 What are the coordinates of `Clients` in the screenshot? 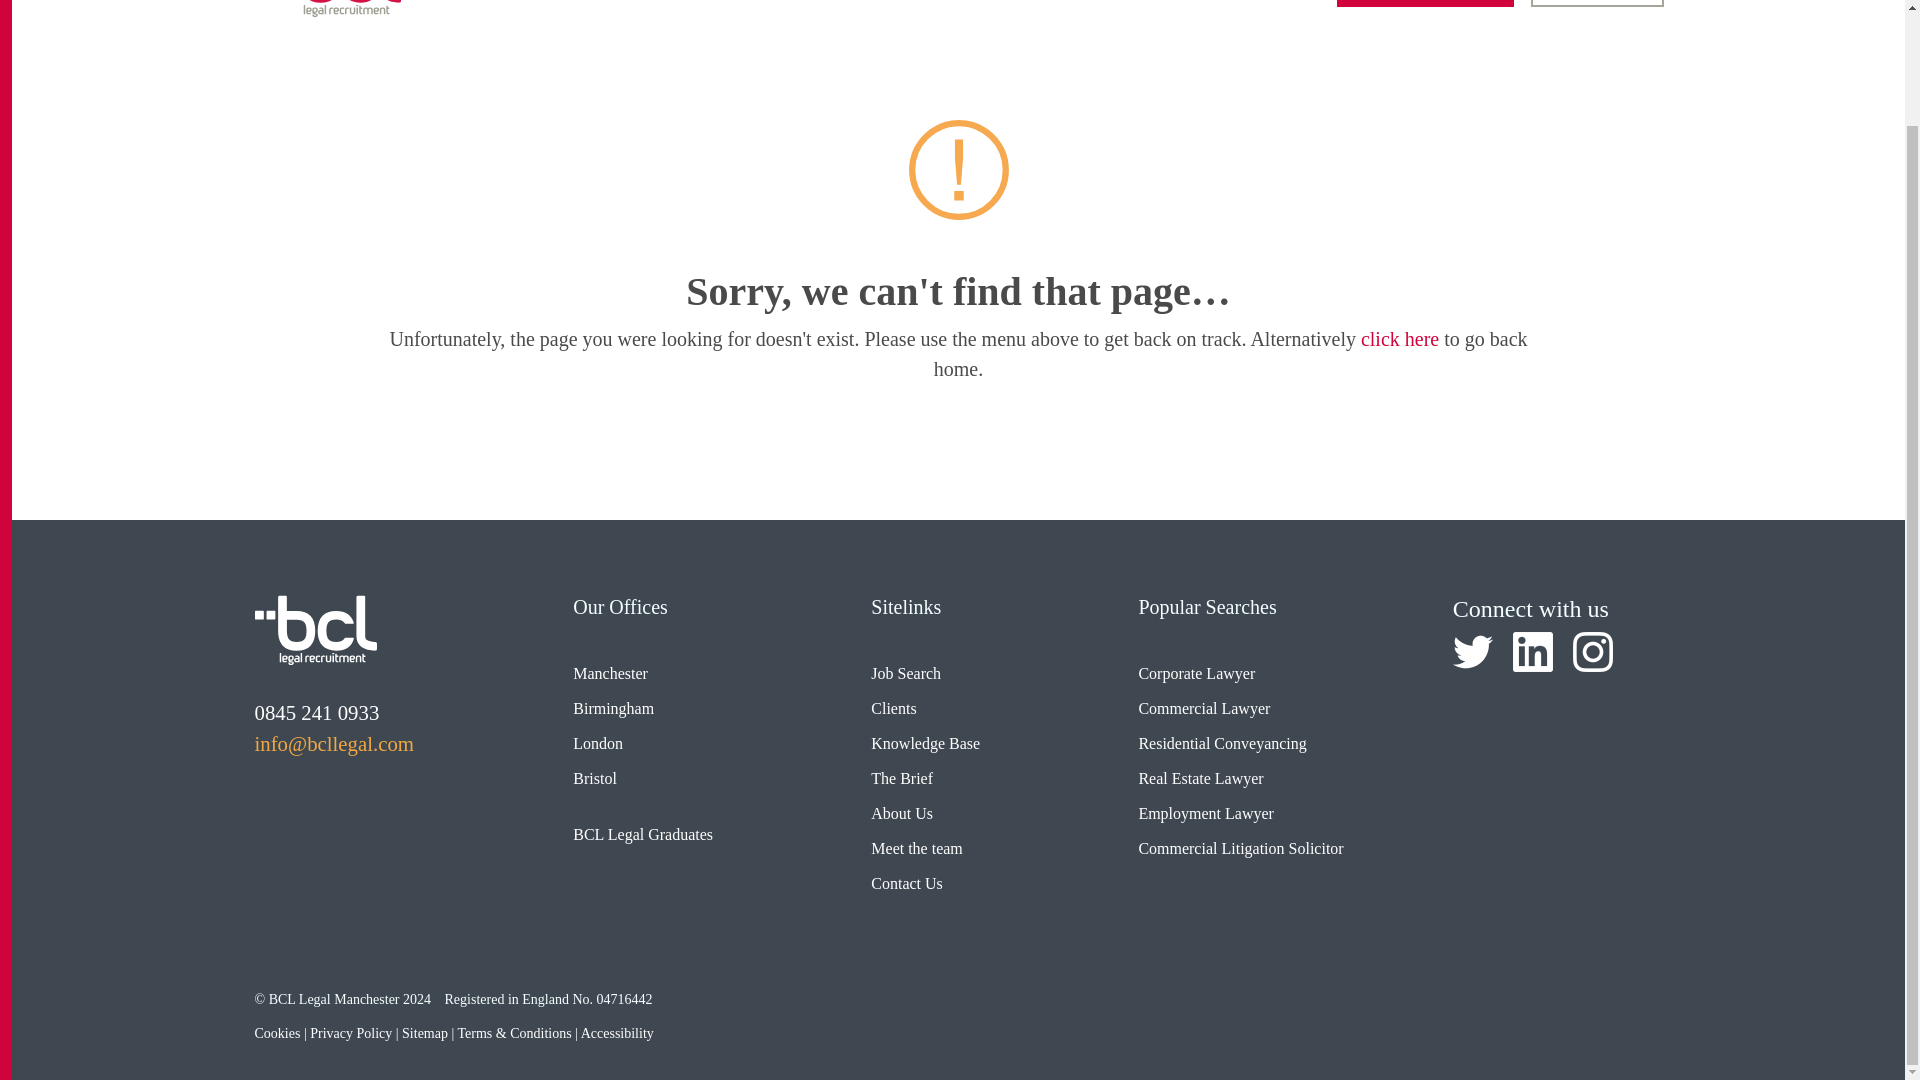 It's located at (1008, 1).